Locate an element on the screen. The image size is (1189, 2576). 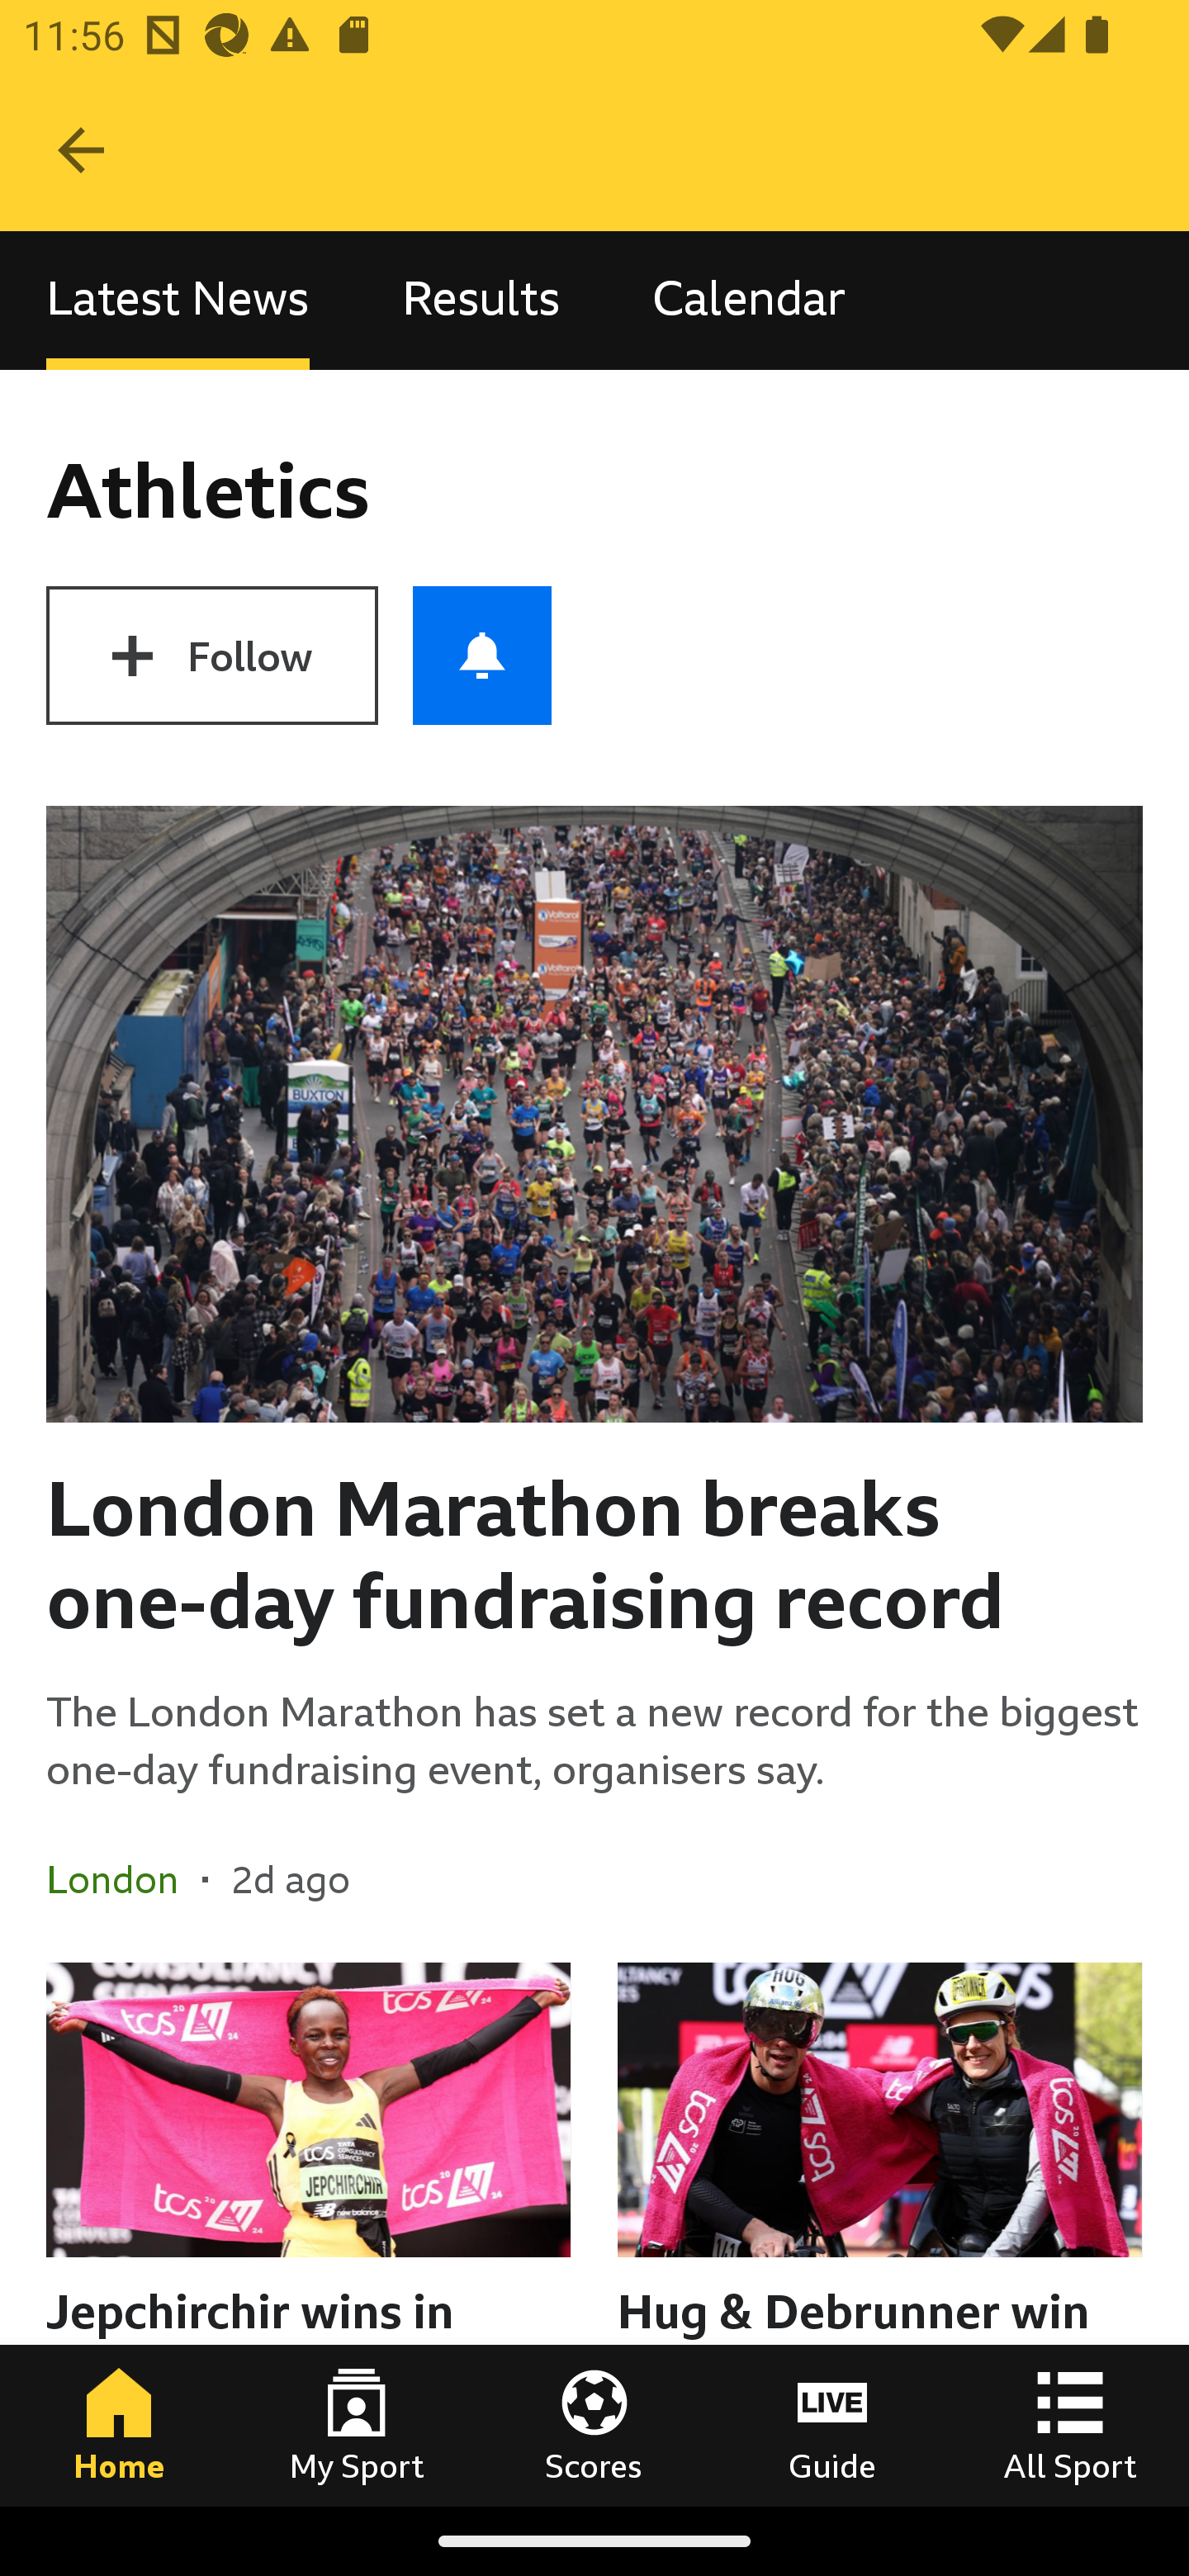
Follow Athletics Follow is located at coordinates (211, 656).